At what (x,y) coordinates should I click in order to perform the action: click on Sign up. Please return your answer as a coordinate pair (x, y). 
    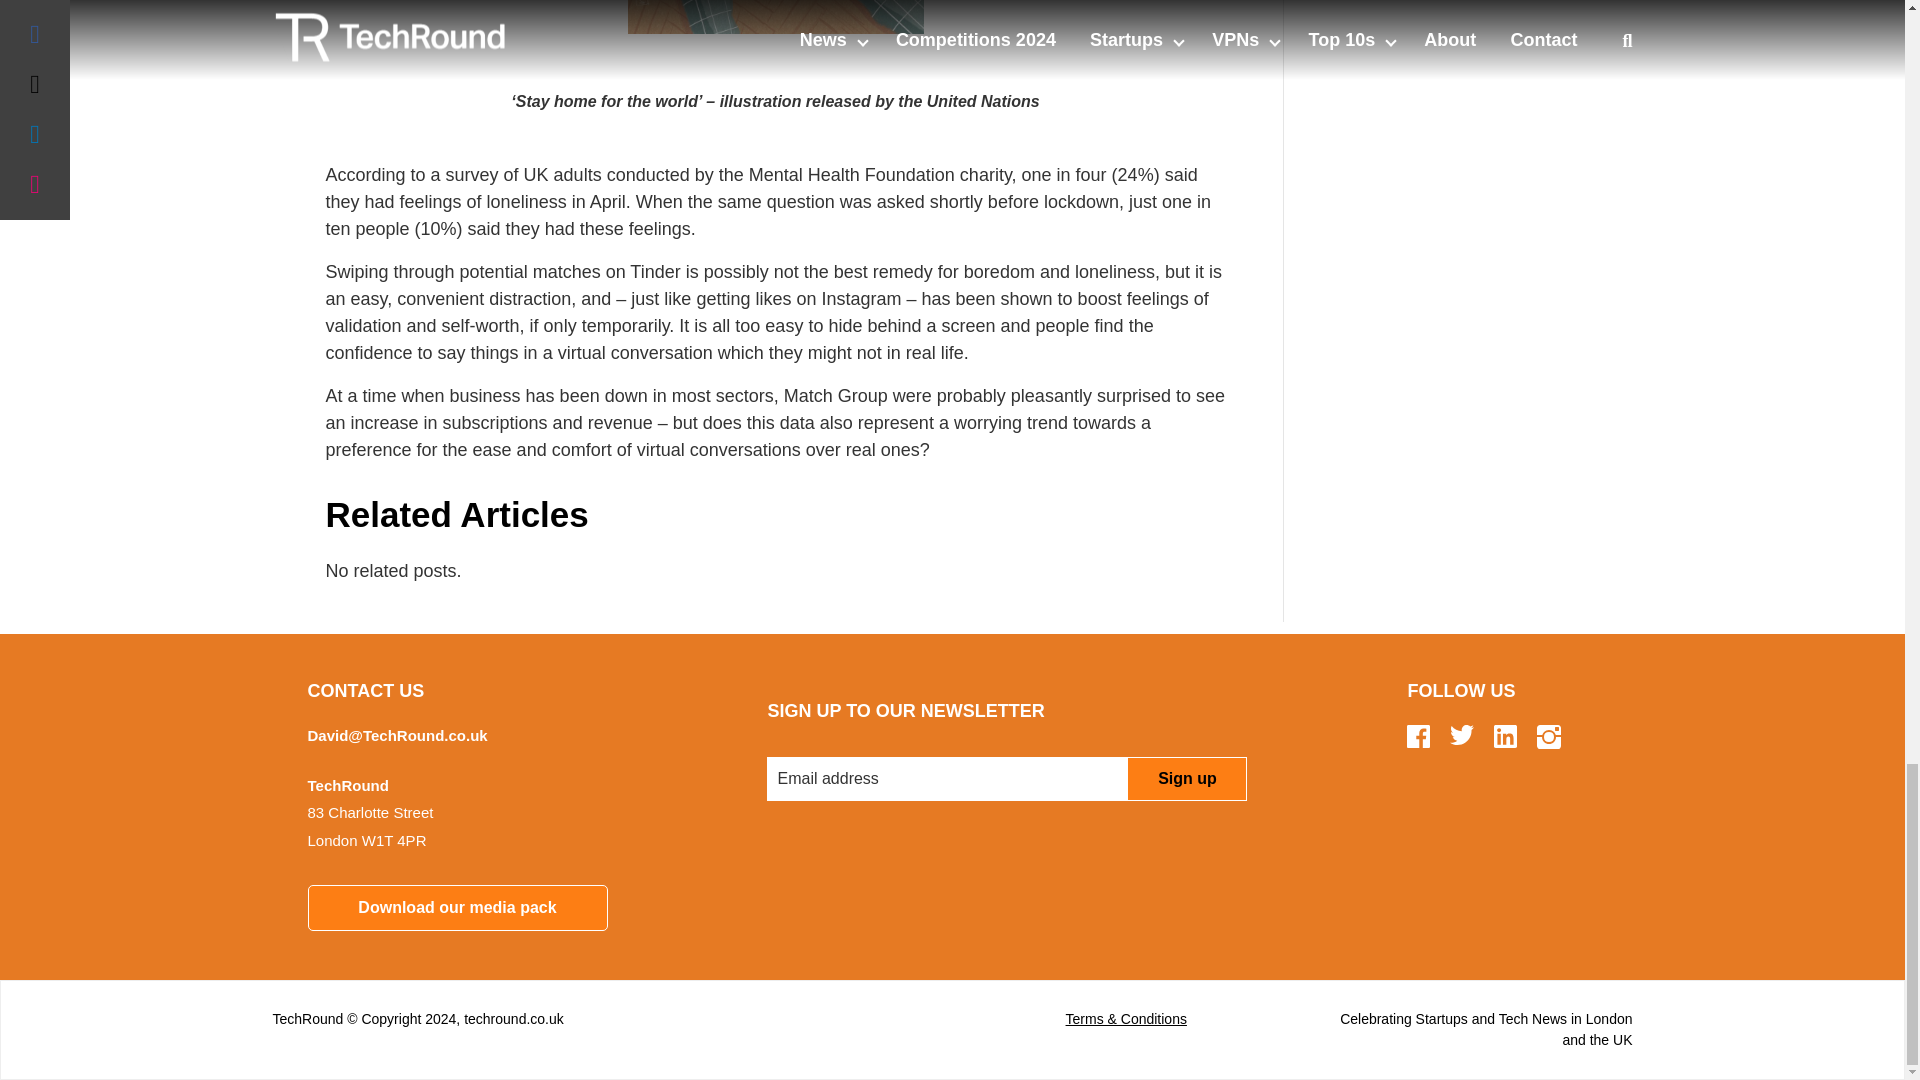
    Looking at the image, I should click on (1186, 779).